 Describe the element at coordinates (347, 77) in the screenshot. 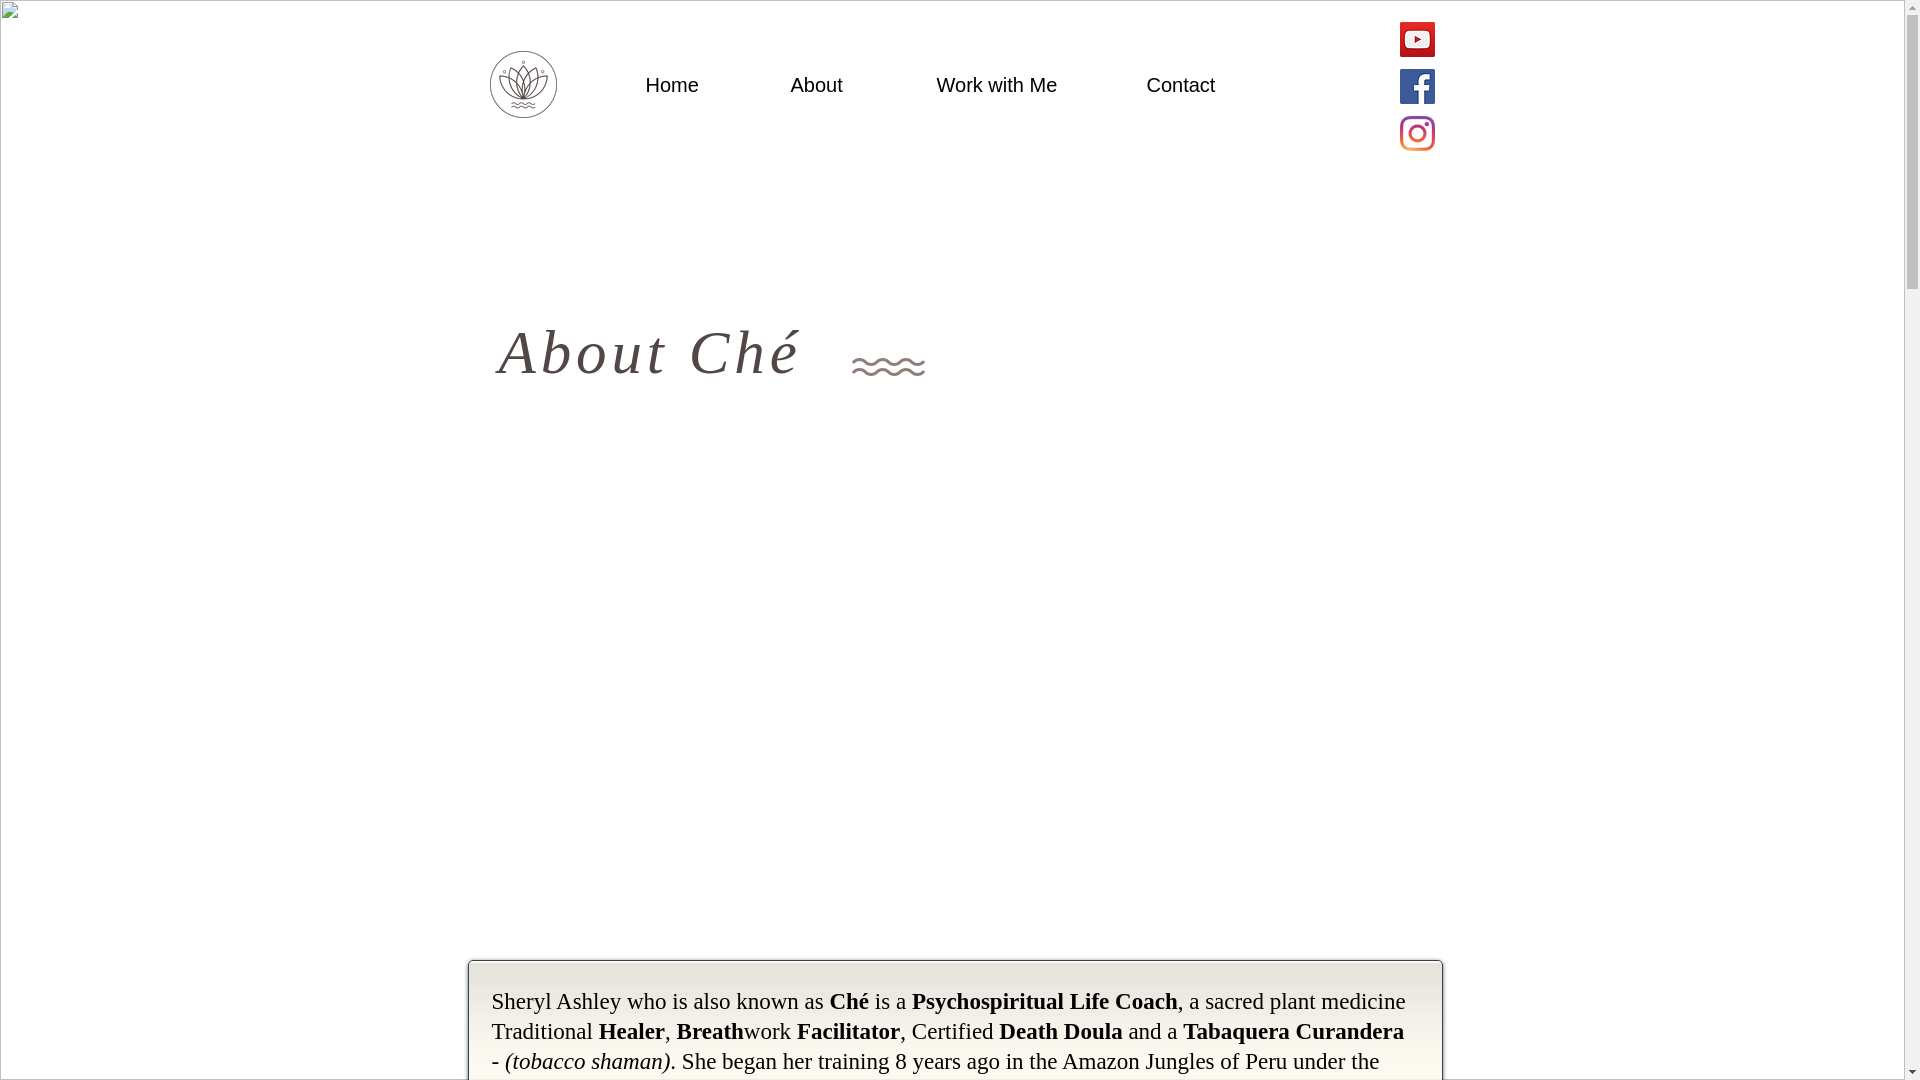

I see `LIGHTSPATH` at that location.